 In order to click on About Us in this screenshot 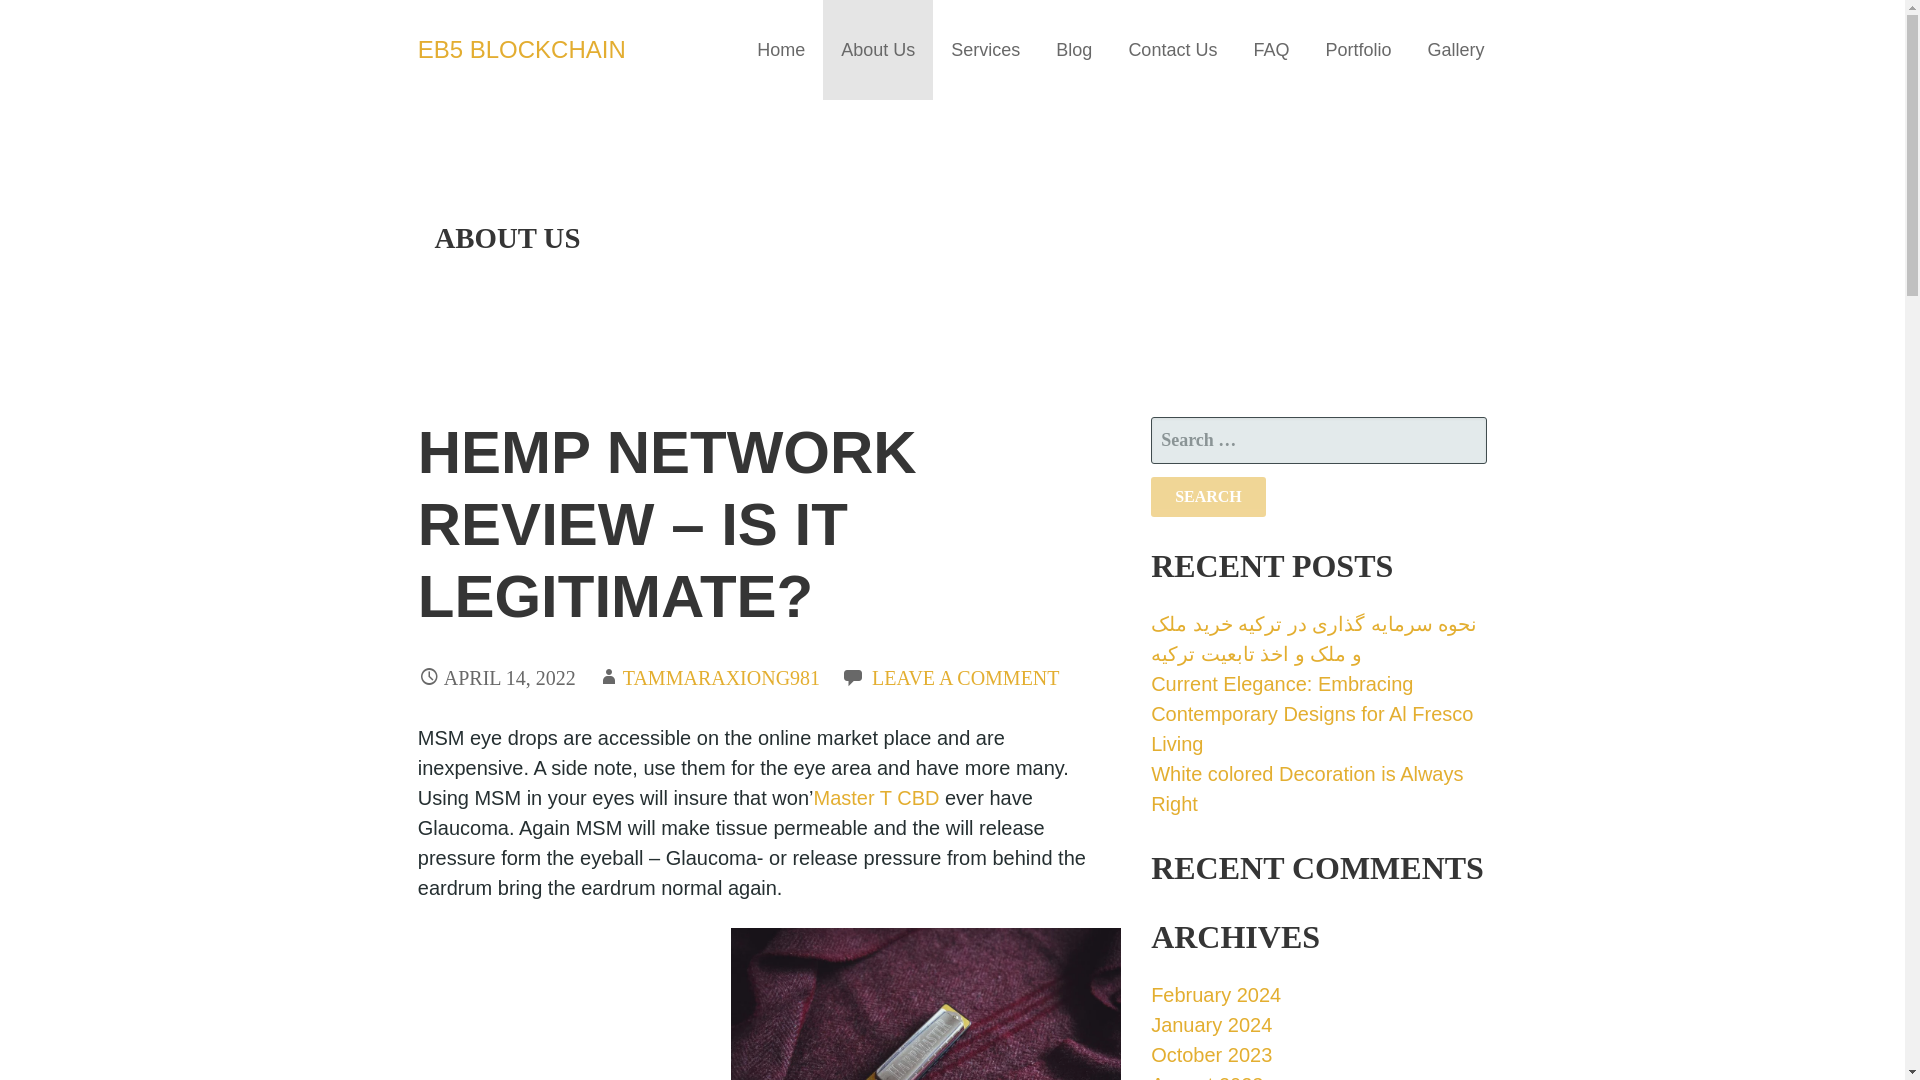, I will do `click(878, 50)`.